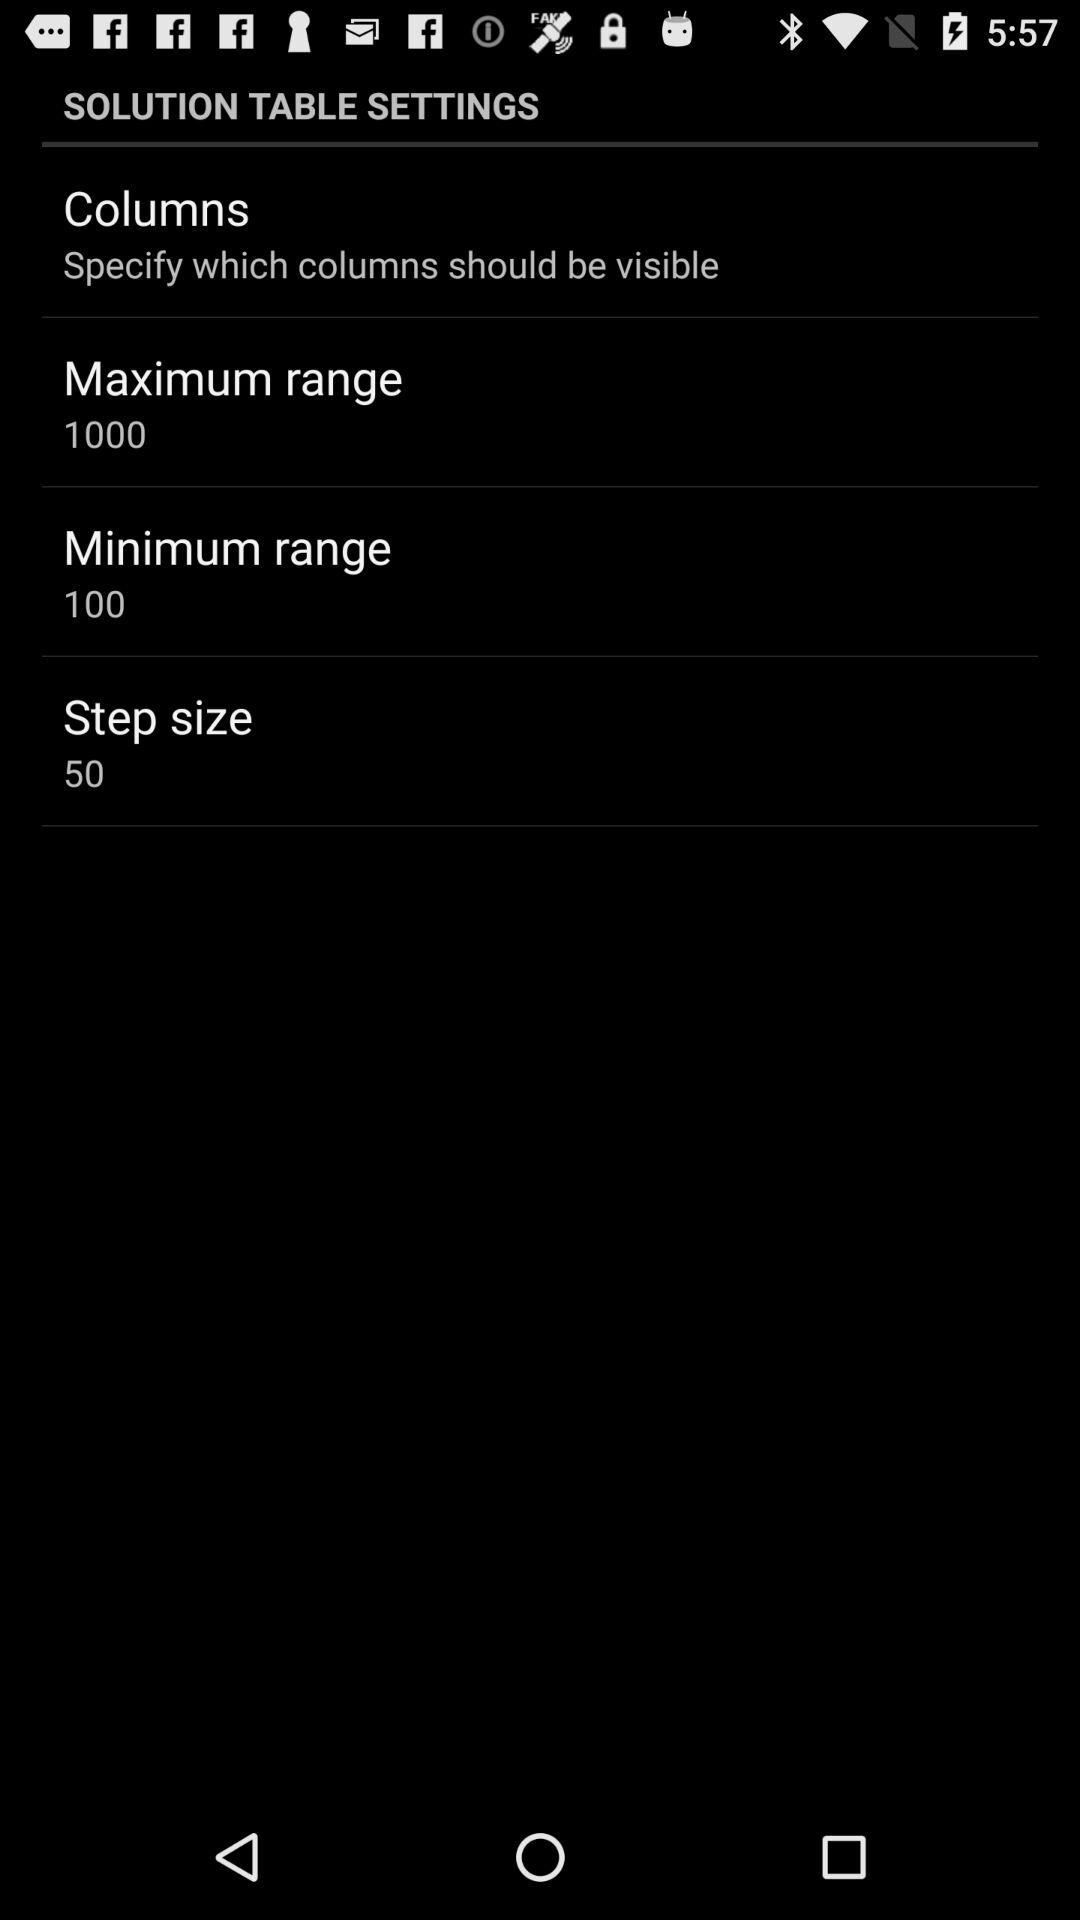 The height and width of the screenshot is (1920, 1080). Describe the element at coordinates (84, 772) in the screenshot. I see `choose item below step size item` at that location.